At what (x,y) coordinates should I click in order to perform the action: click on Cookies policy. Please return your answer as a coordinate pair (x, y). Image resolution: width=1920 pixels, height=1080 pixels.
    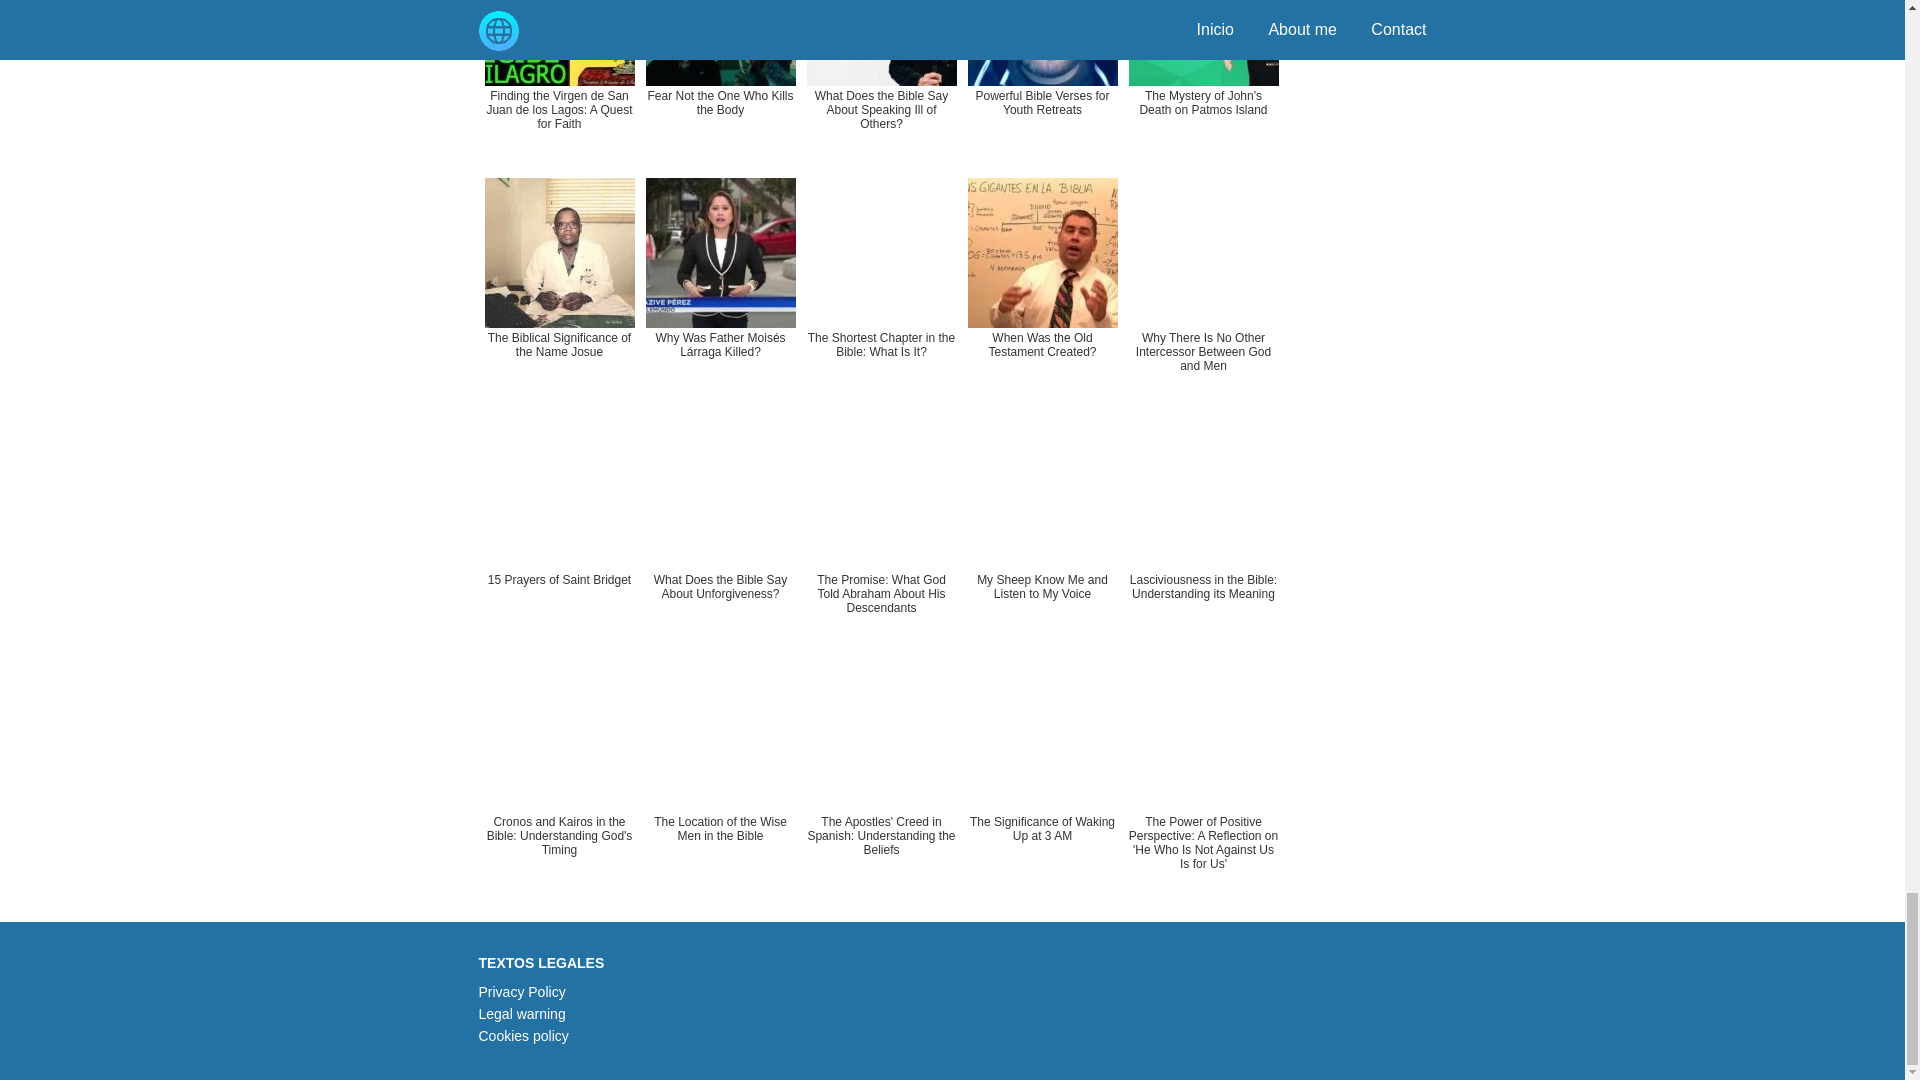
    Looking at the image, I should click on (523, 1036).